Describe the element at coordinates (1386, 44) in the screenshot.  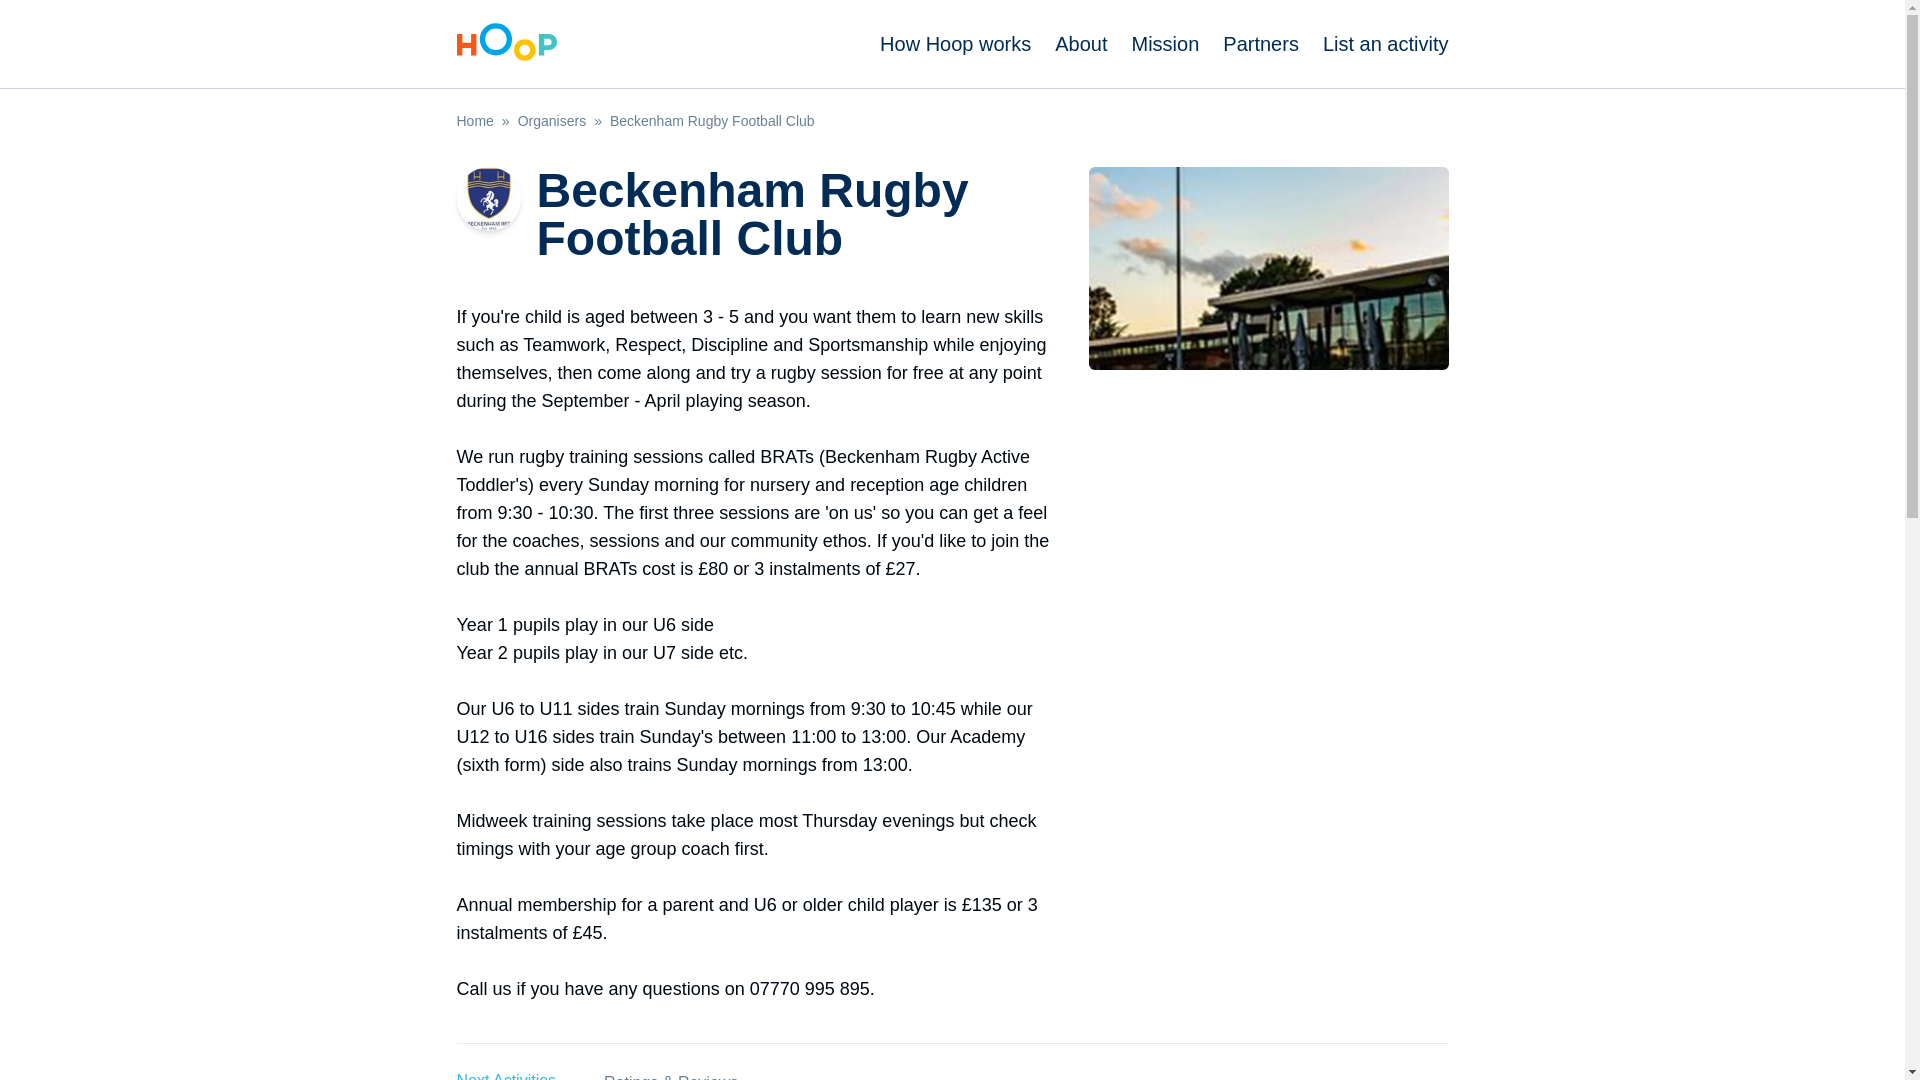
I see `List an activity` at that location.